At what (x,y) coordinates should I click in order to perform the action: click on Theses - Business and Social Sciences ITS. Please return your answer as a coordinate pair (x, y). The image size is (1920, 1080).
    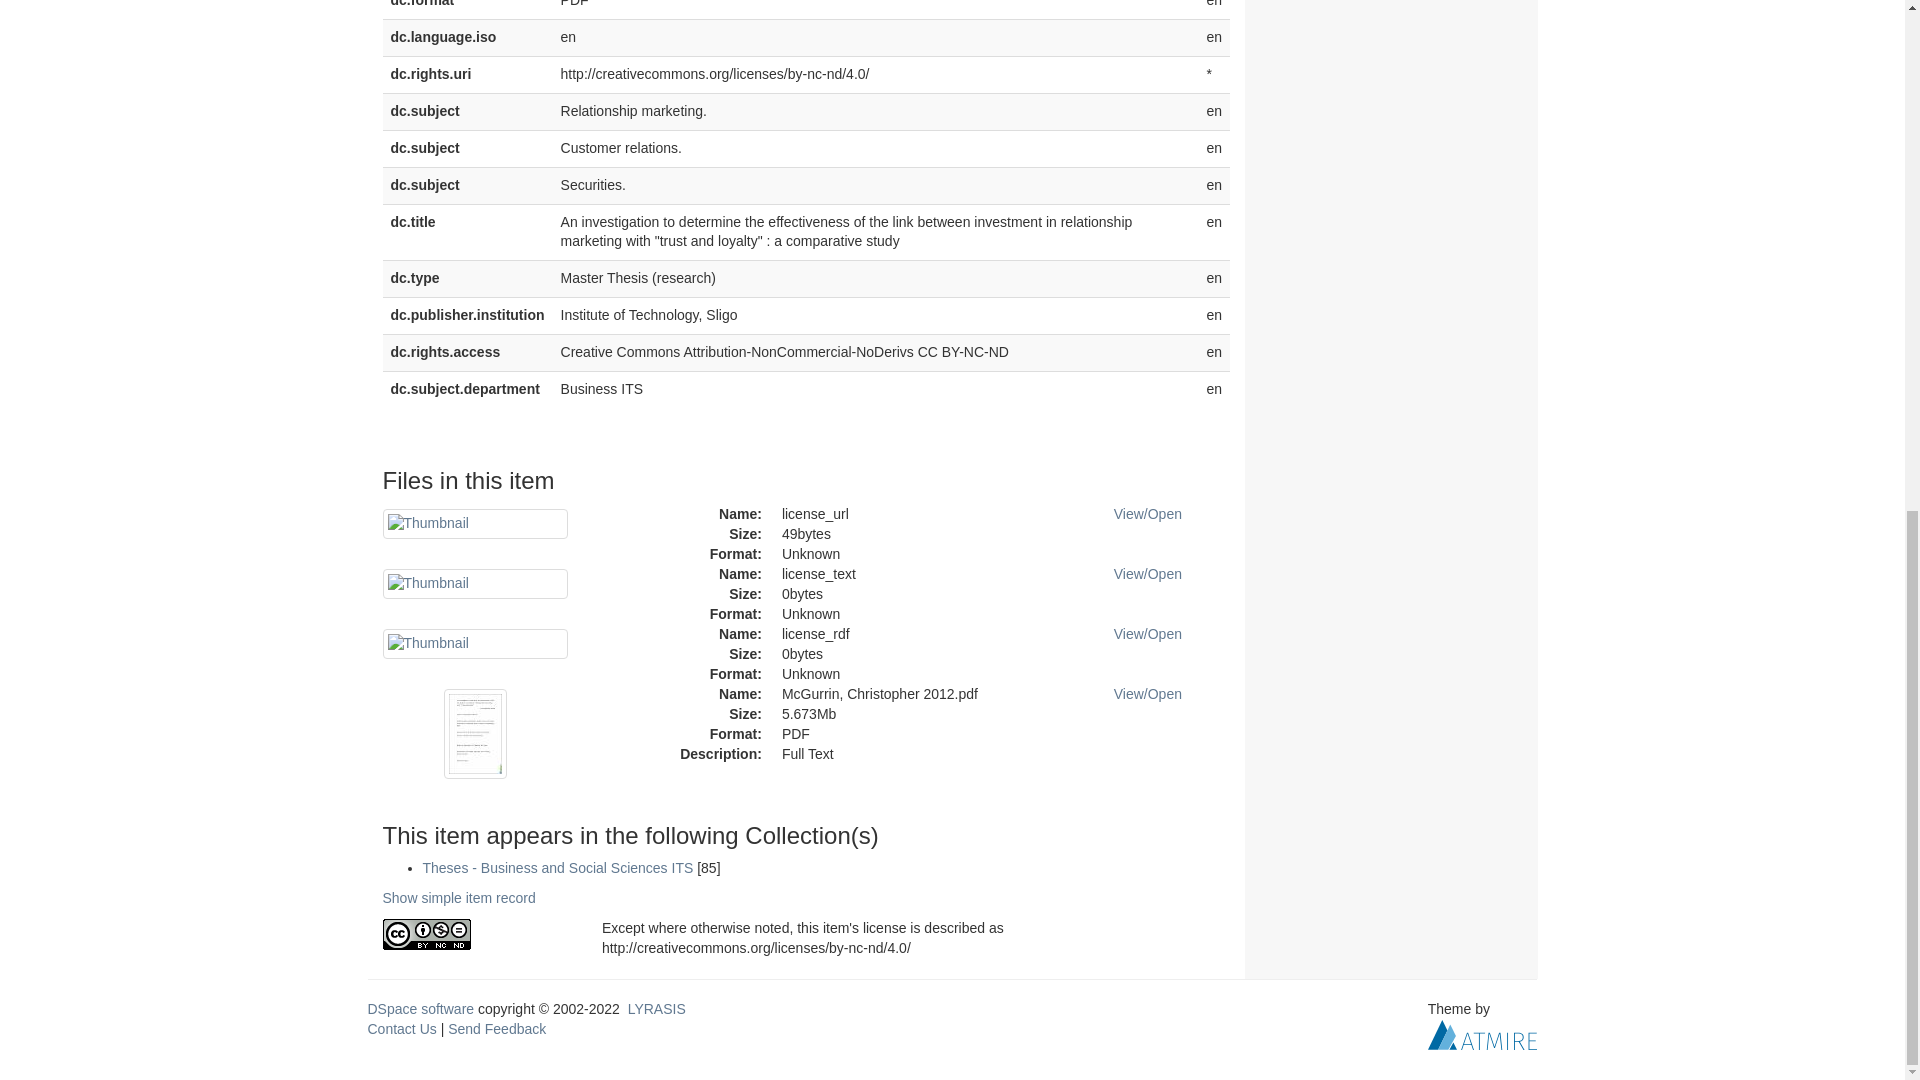
    Looking at the image, I should click on (558, 867).